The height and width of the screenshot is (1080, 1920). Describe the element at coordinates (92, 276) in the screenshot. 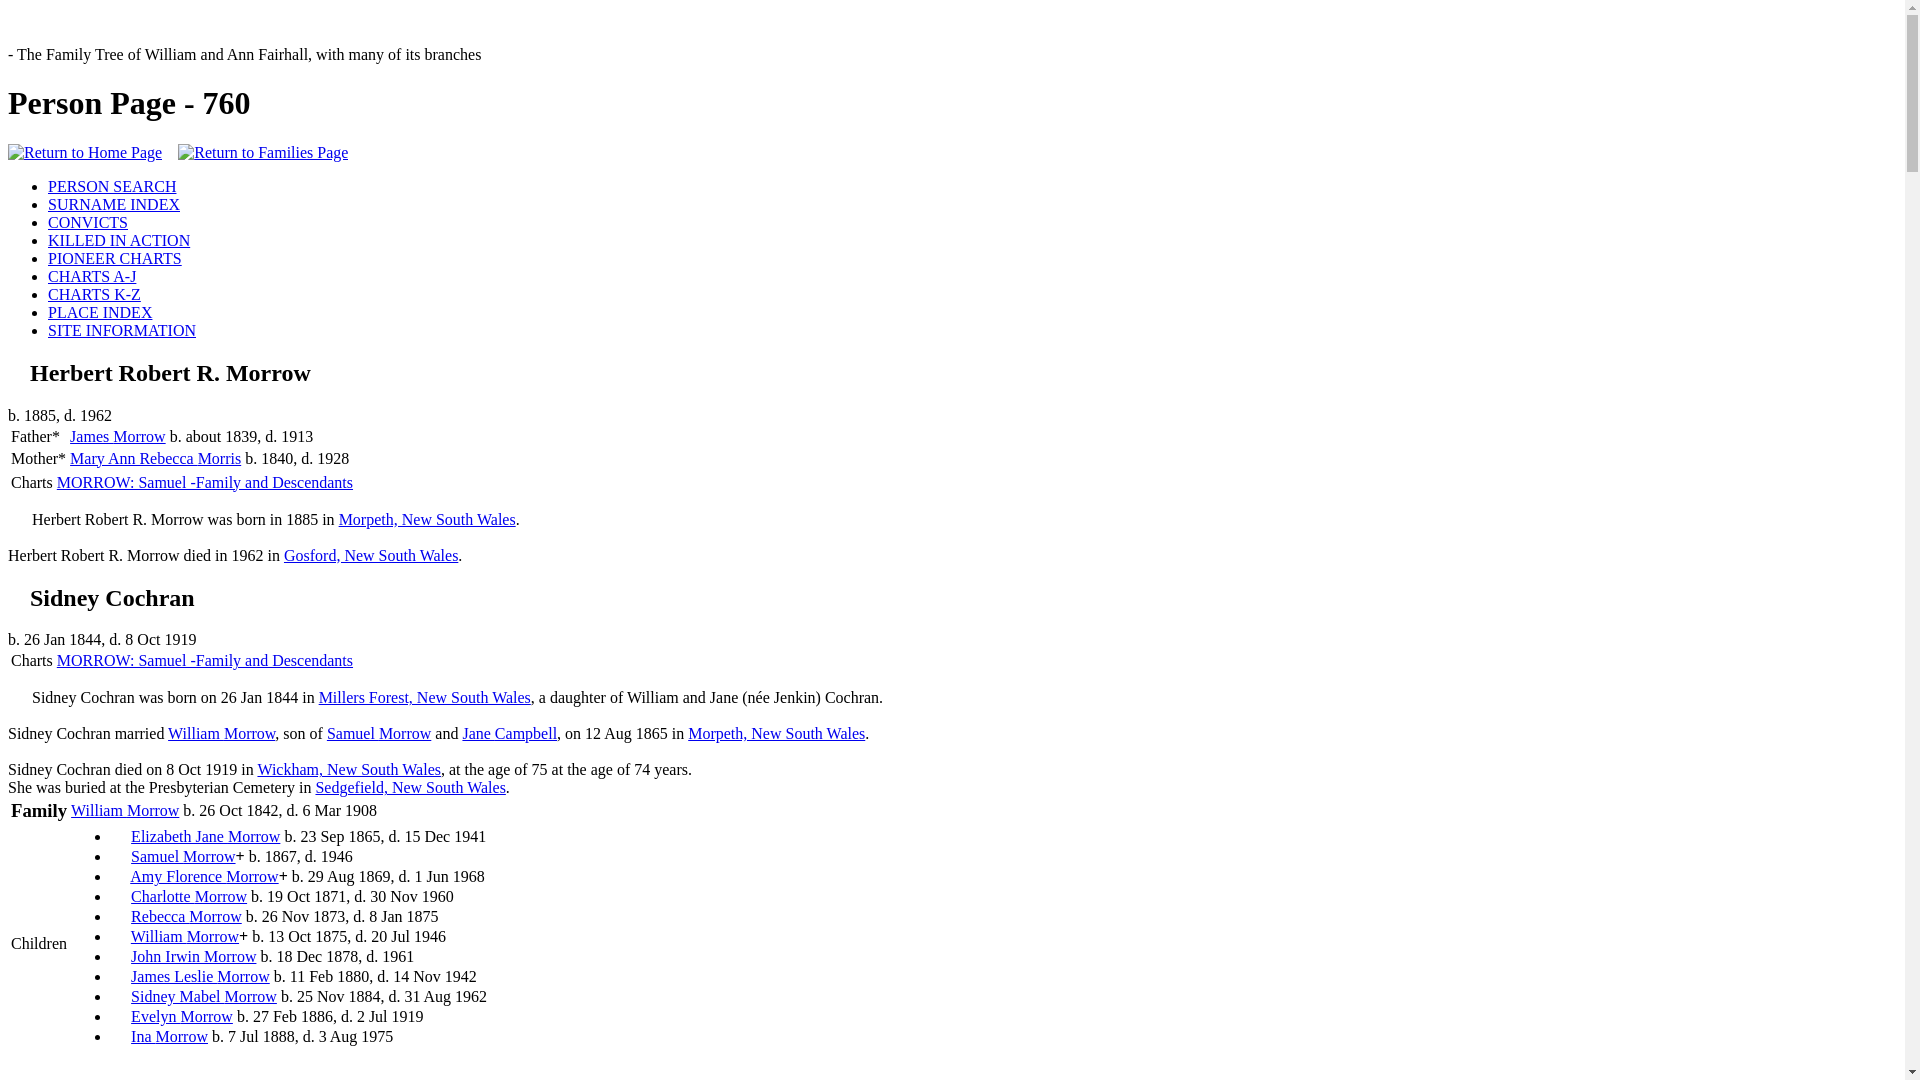

I see `CHARTS A-J` at that location.